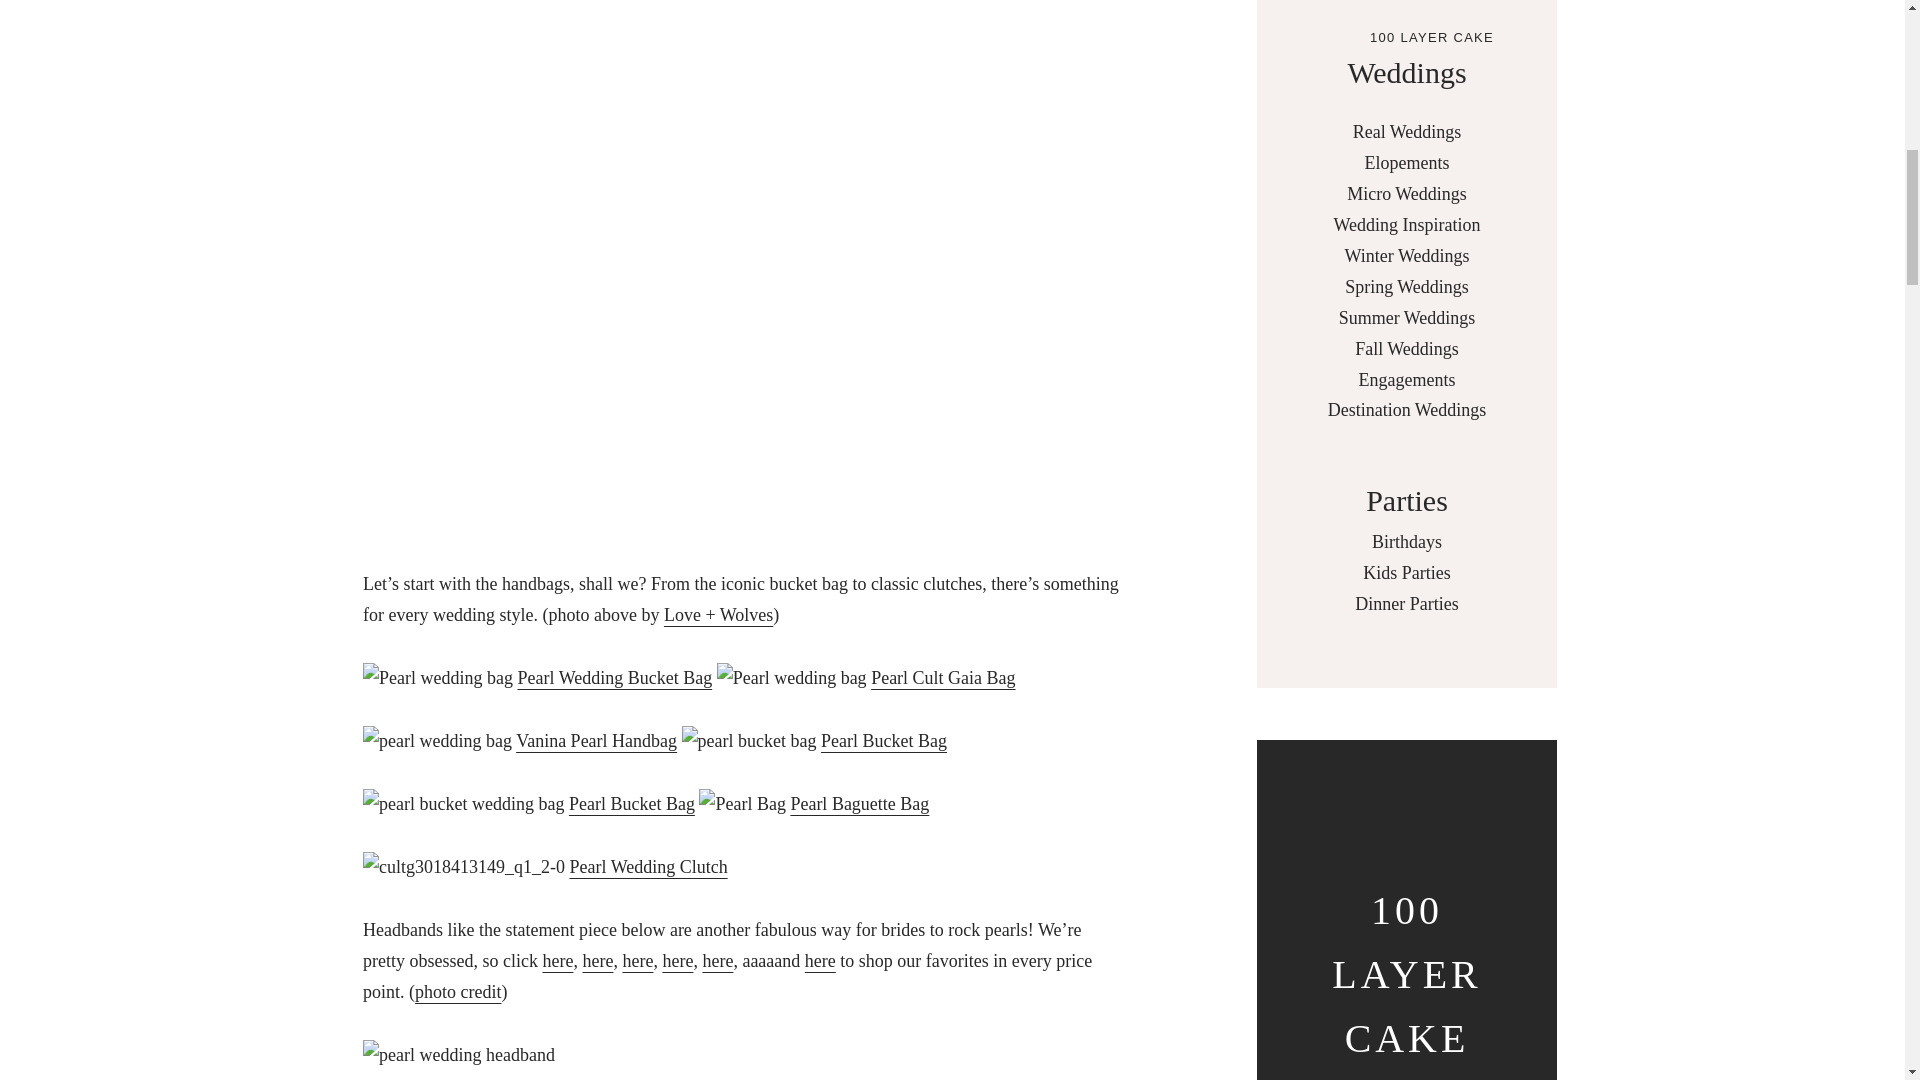  I want to click on Vanina Pearl Handbag, so click(596, 740).